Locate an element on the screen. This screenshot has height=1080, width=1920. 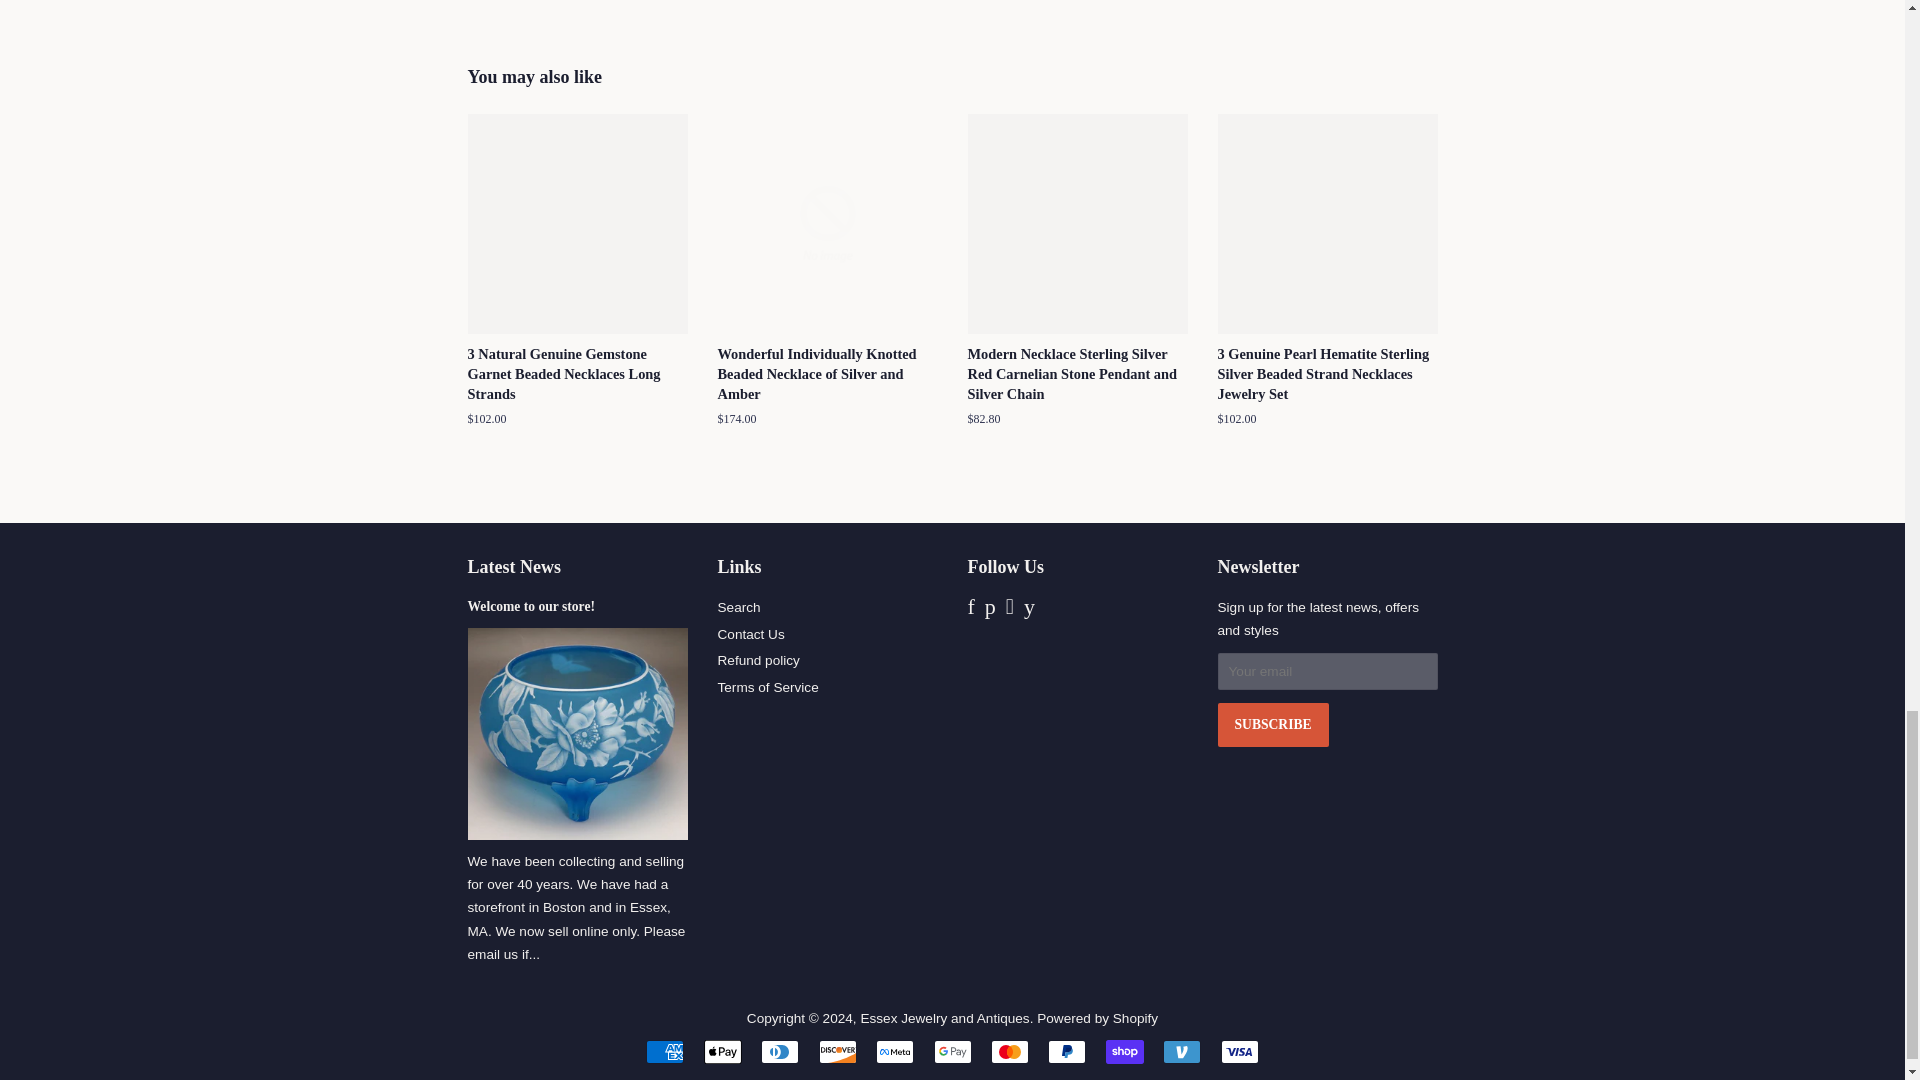
PayPal is located at coordinates (1067, 1052).